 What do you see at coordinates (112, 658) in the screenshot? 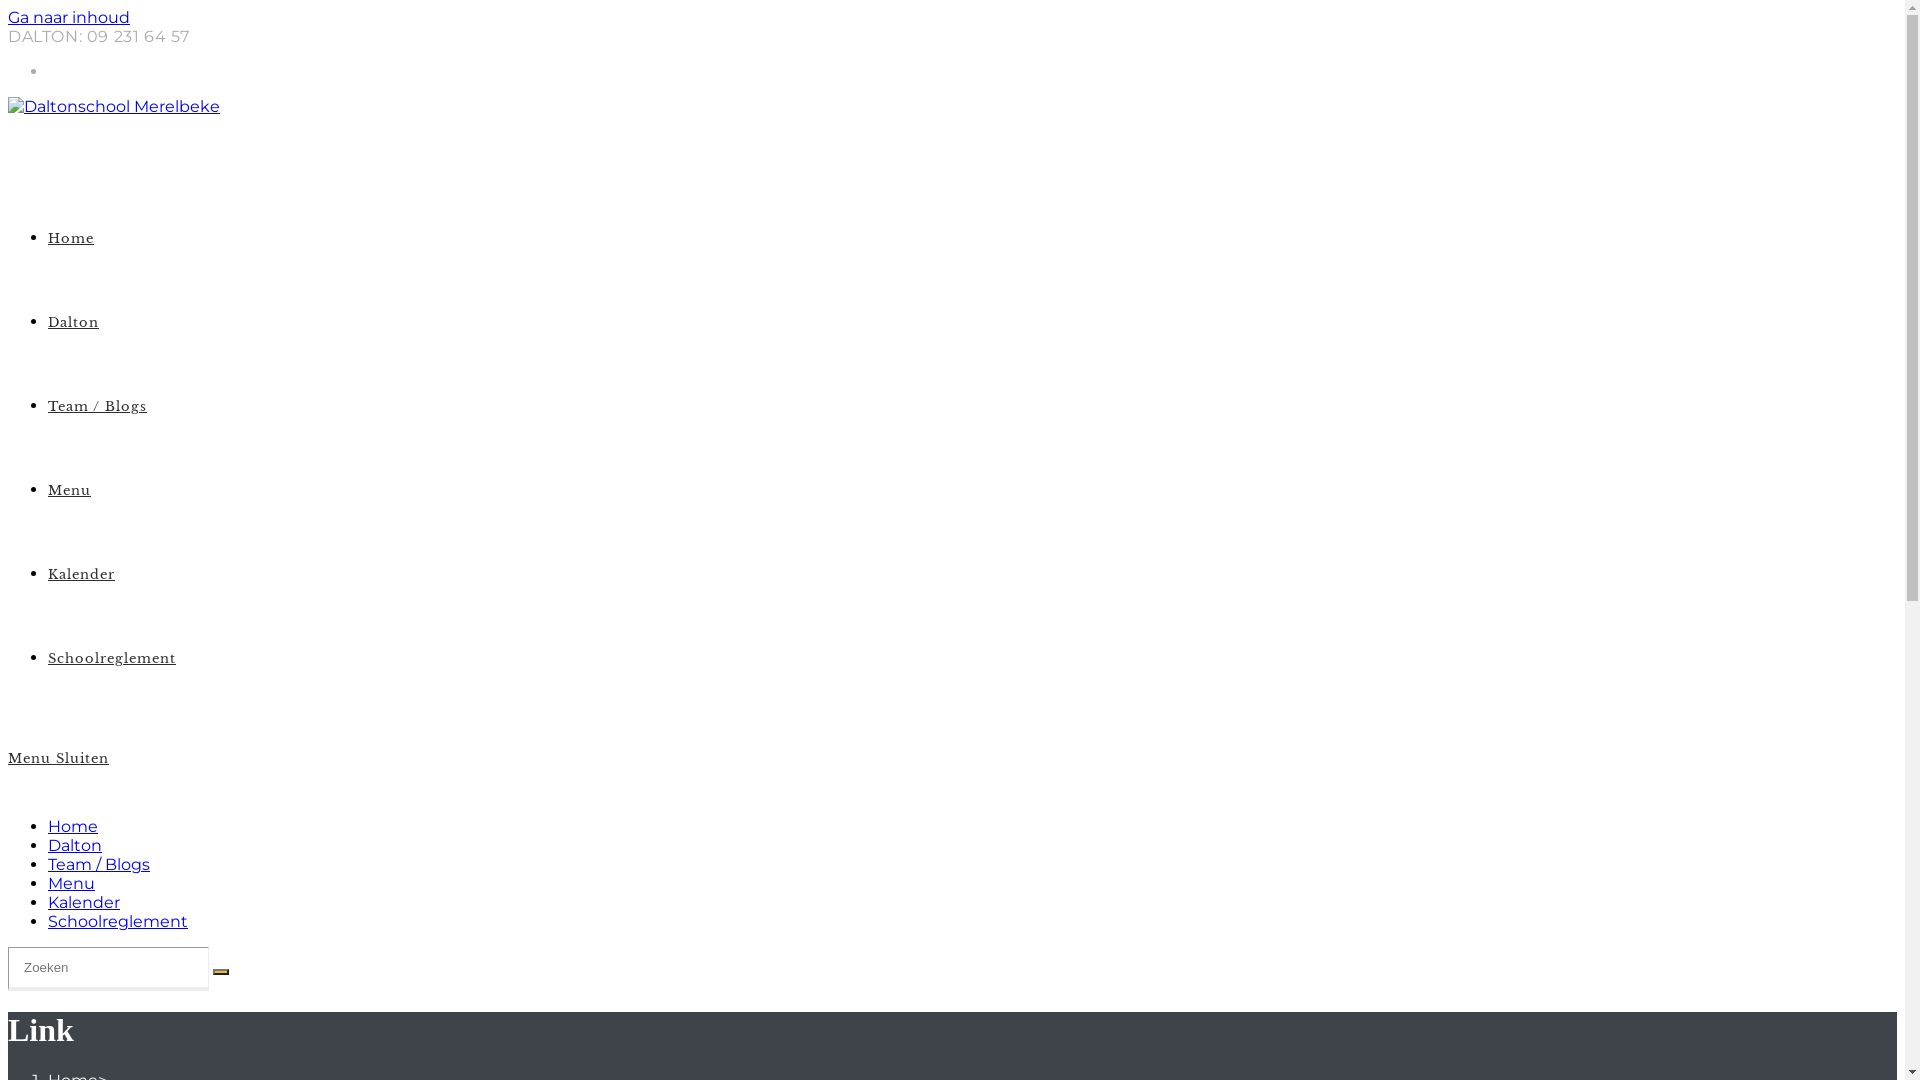
I see `Schoolreglement` at bounding box center [112, 658].